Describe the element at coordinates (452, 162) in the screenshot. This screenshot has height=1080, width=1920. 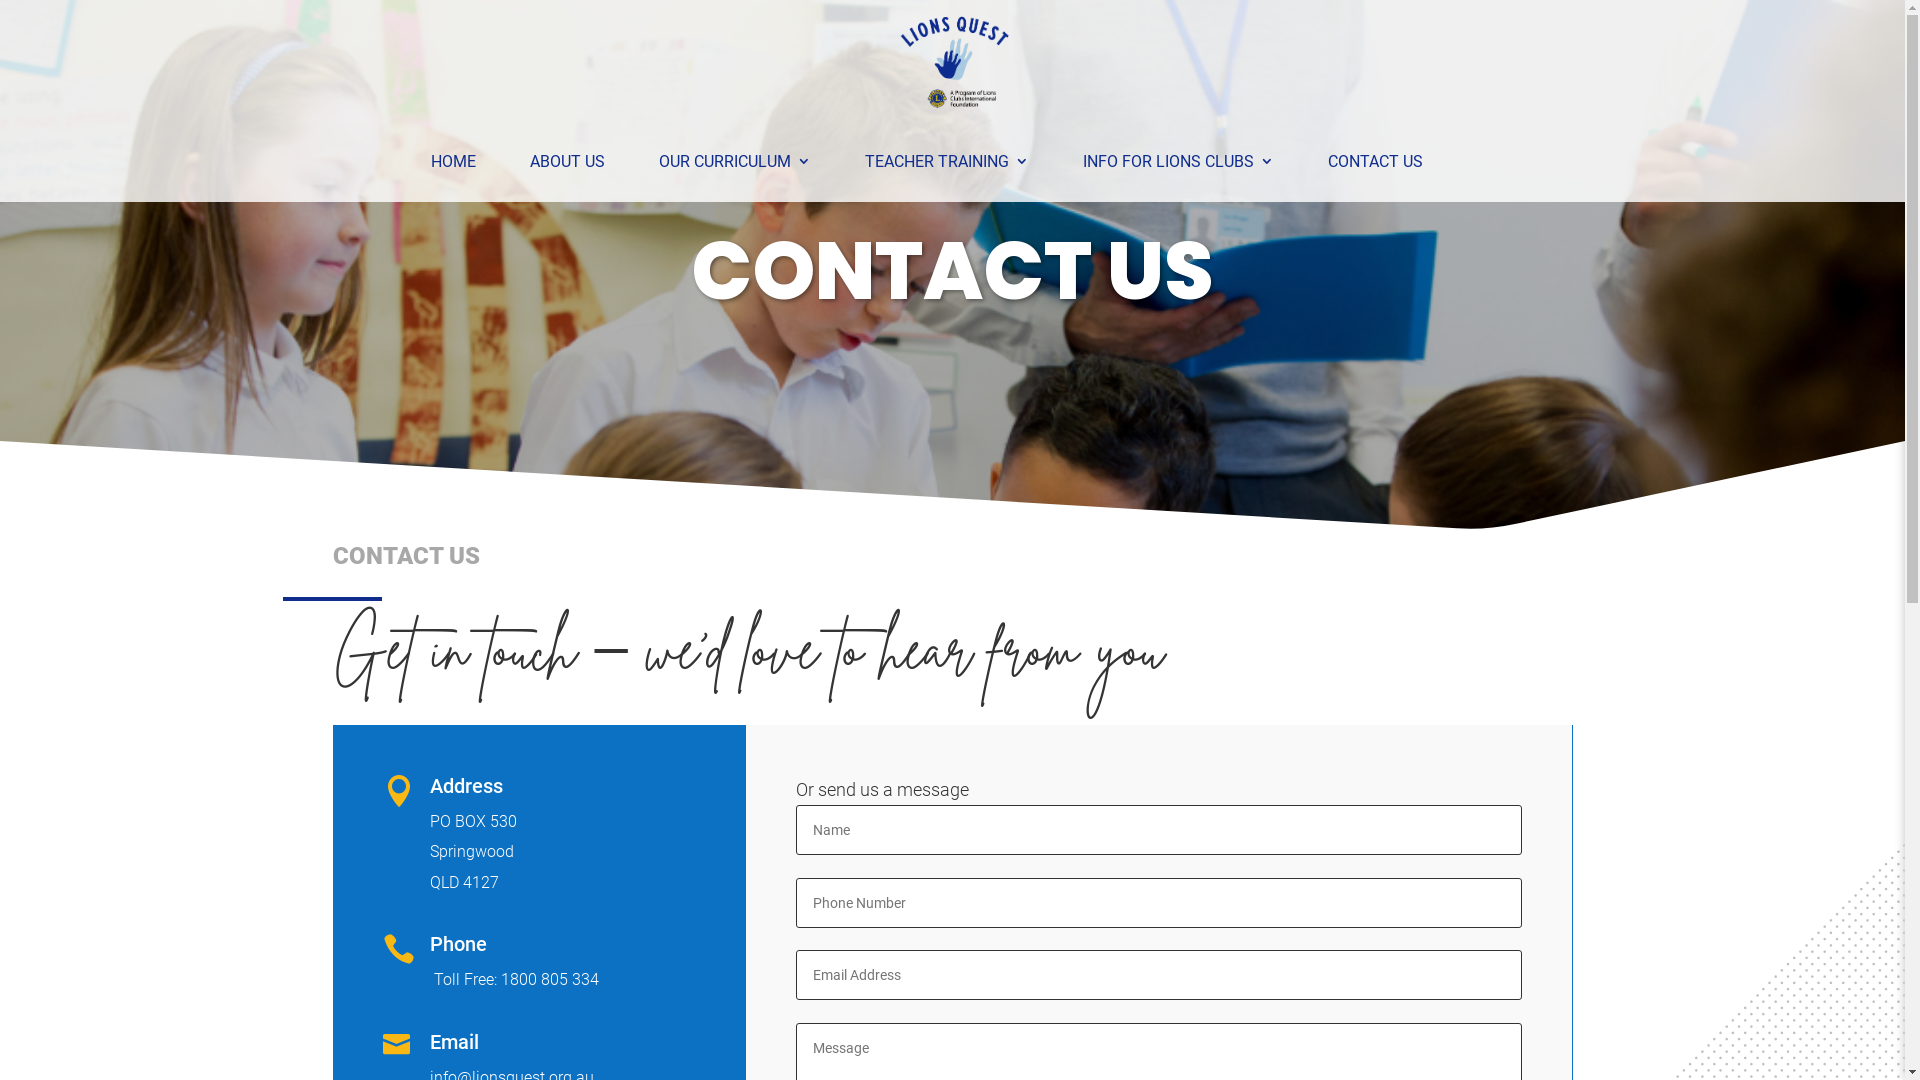
I see `HOME` at that location.